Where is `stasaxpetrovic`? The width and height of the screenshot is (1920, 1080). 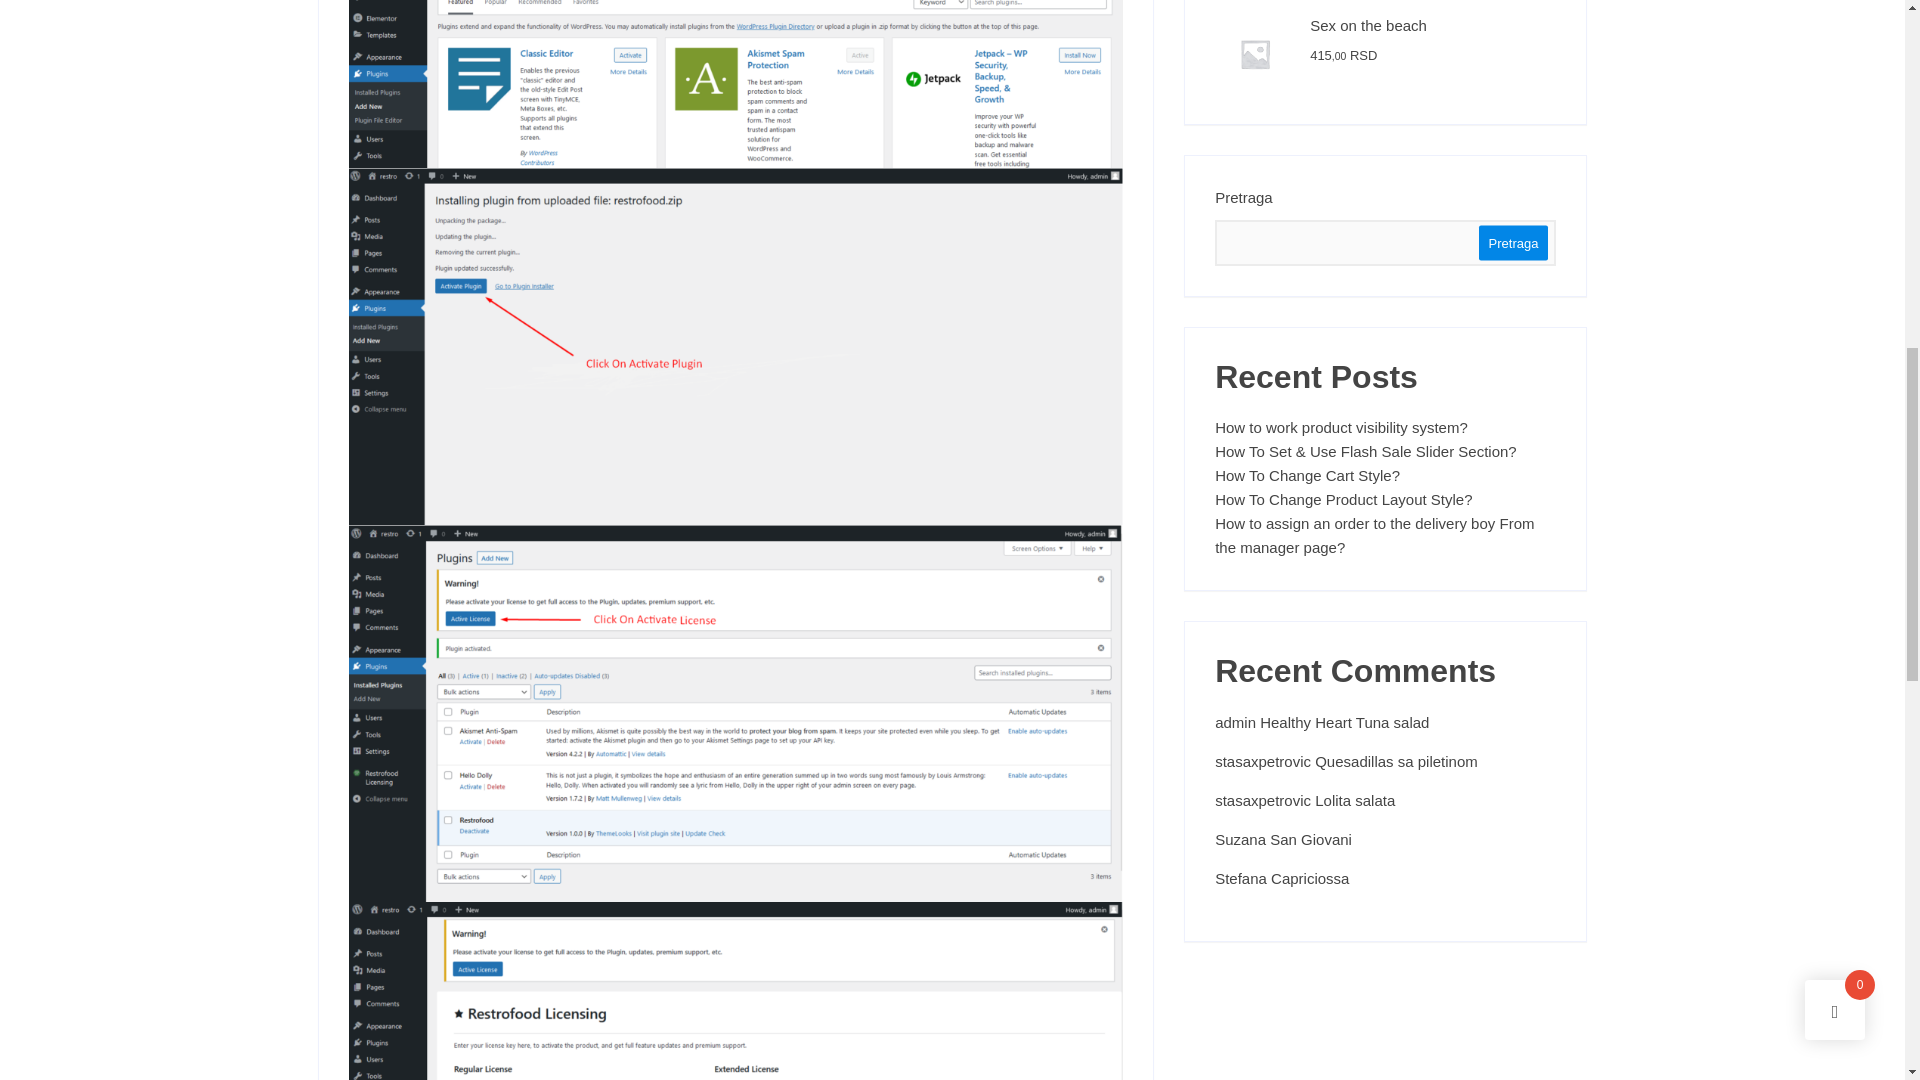
stasaxpetrovic is located at coordinates (1263, 800).